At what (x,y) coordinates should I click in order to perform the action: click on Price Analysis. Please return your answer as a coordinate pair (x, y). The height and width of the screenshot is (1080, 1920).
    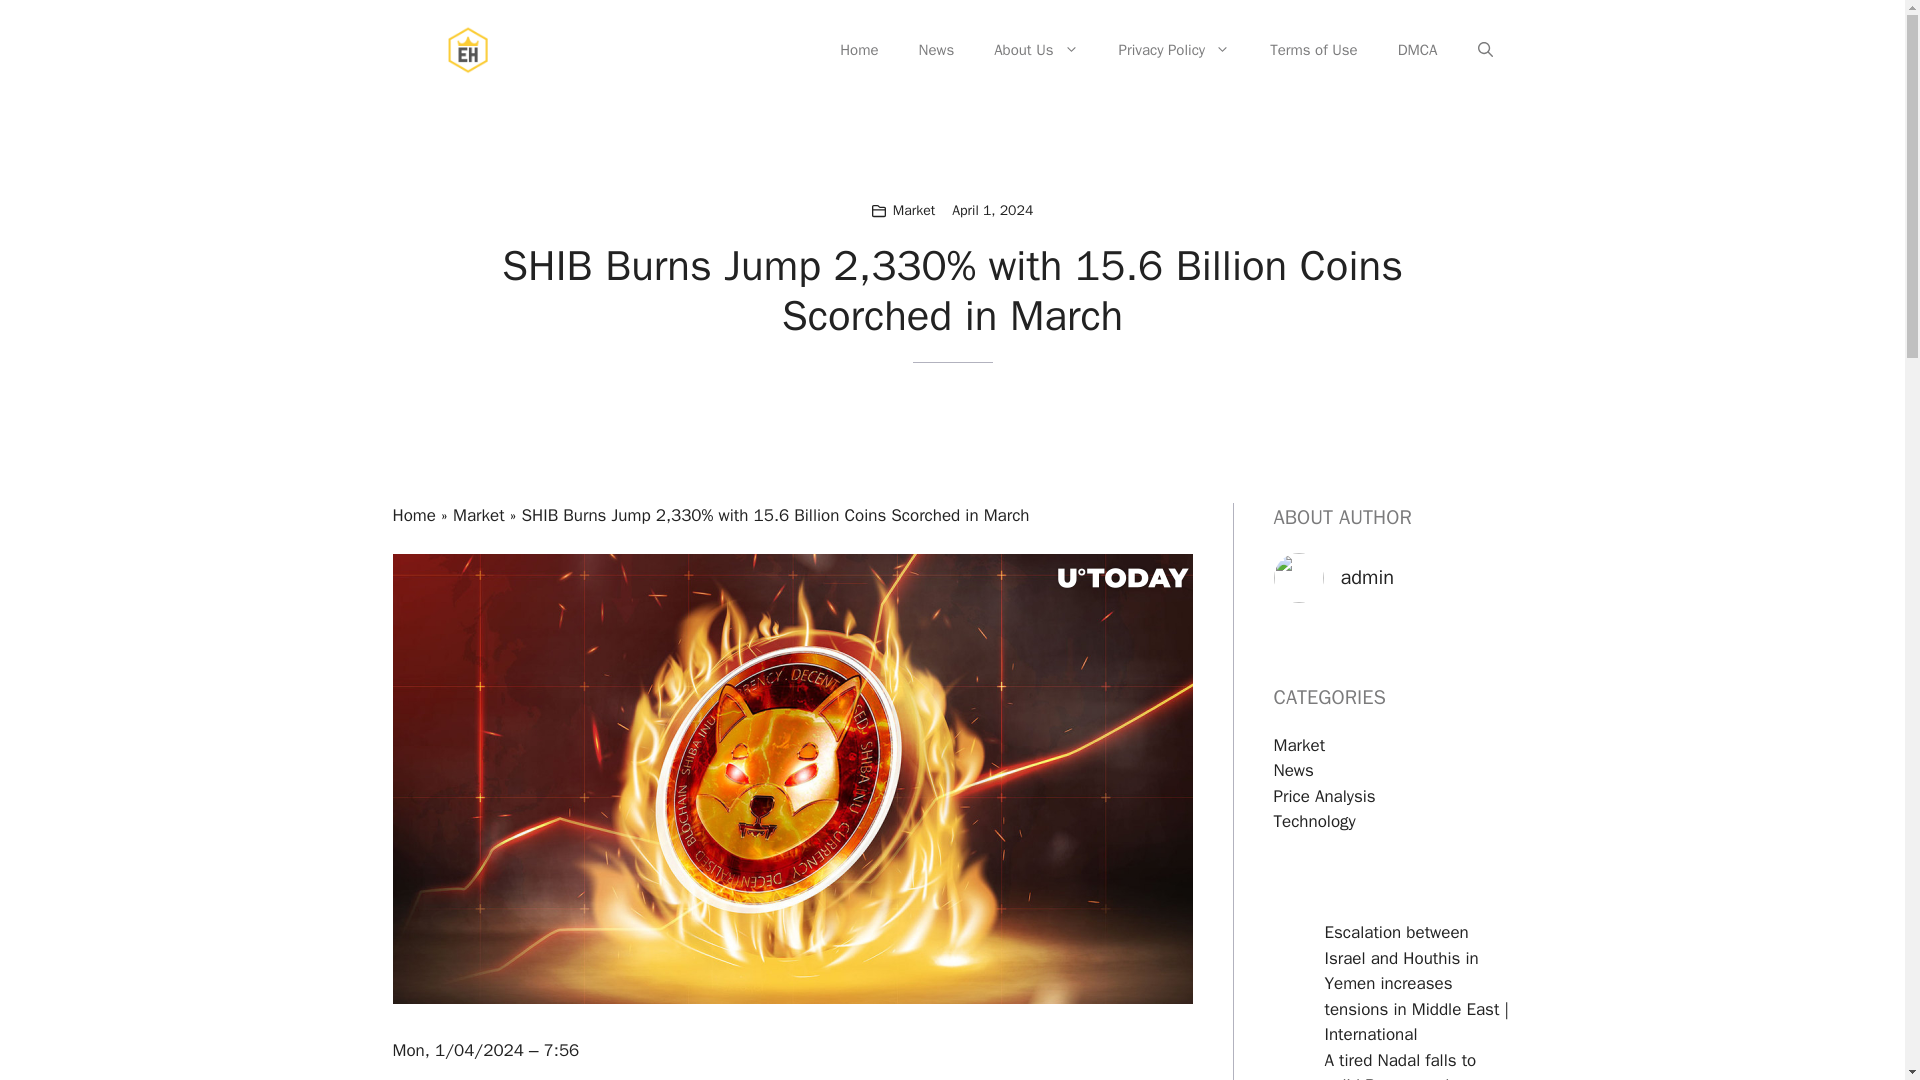
    Looking at the image, I should click on (1325, 796).